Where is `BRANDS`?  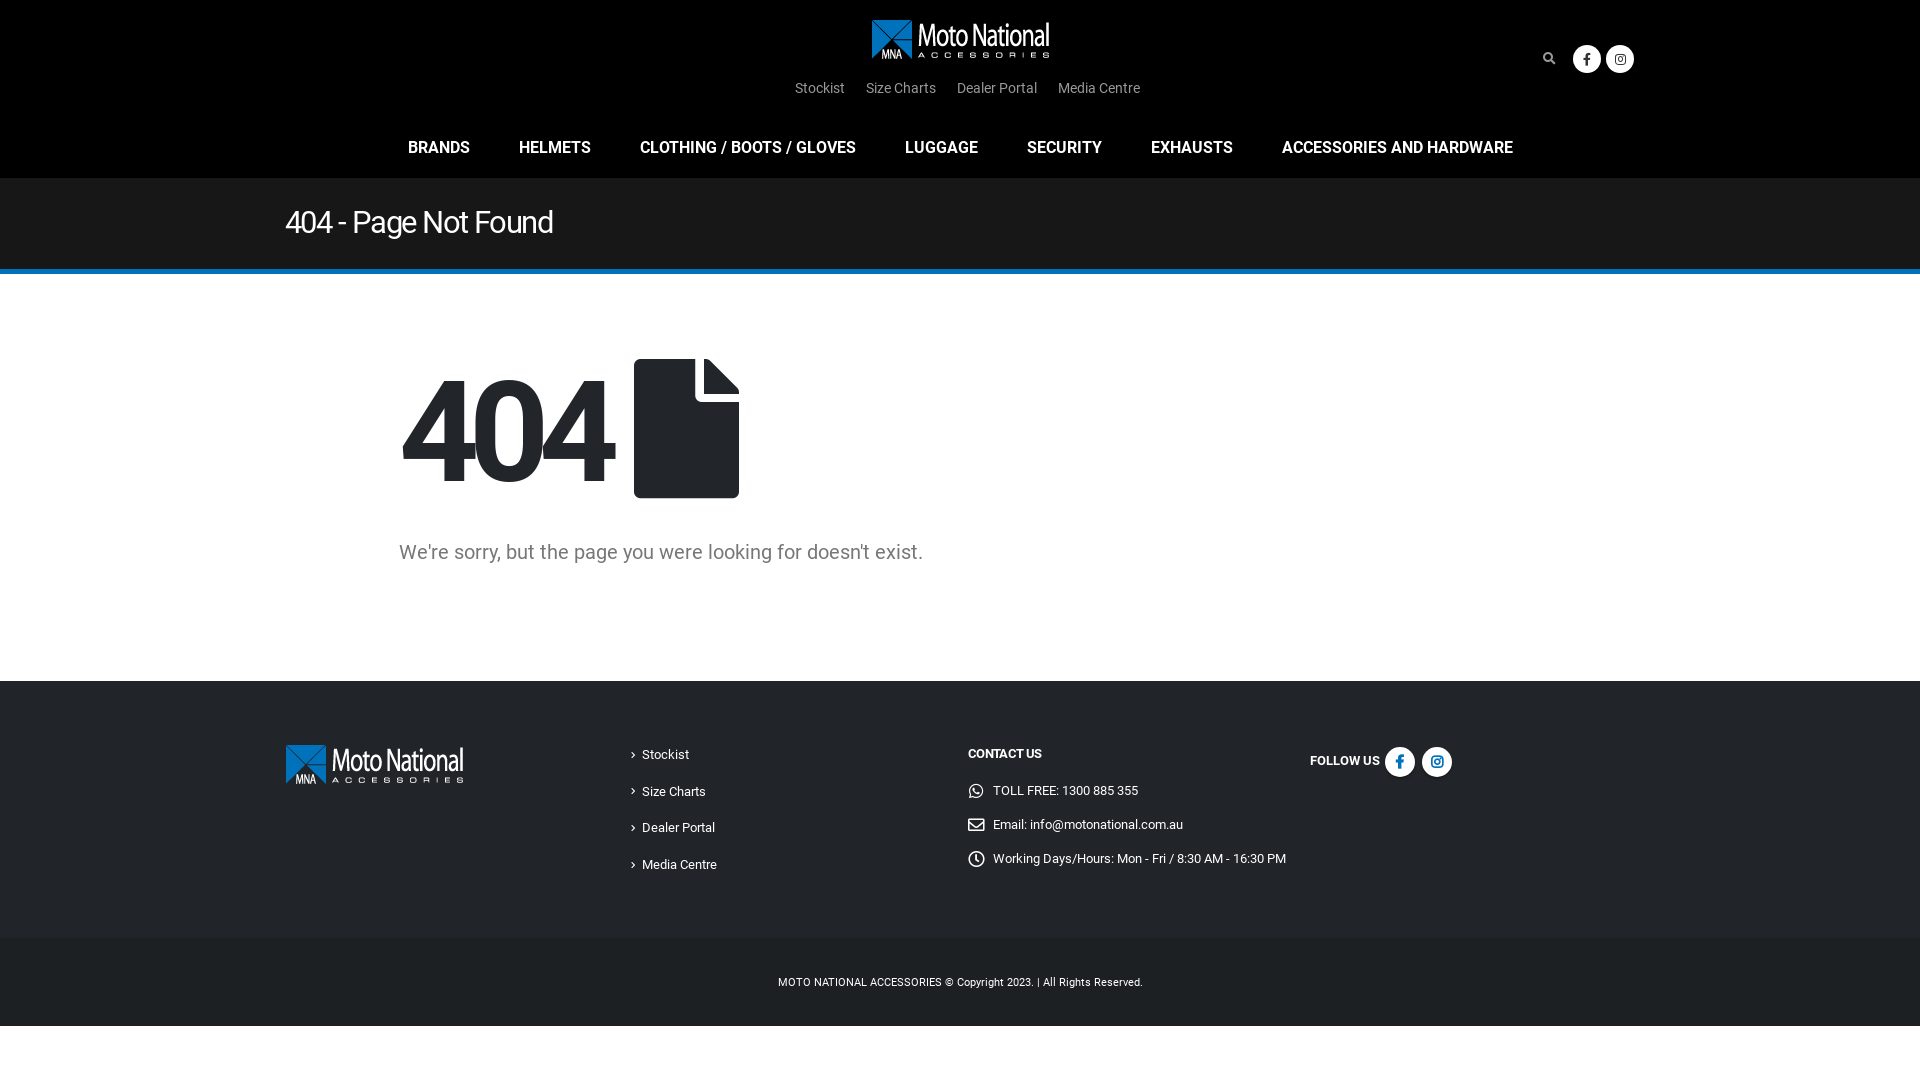
BRANDS is located at coordinates (438, 148).